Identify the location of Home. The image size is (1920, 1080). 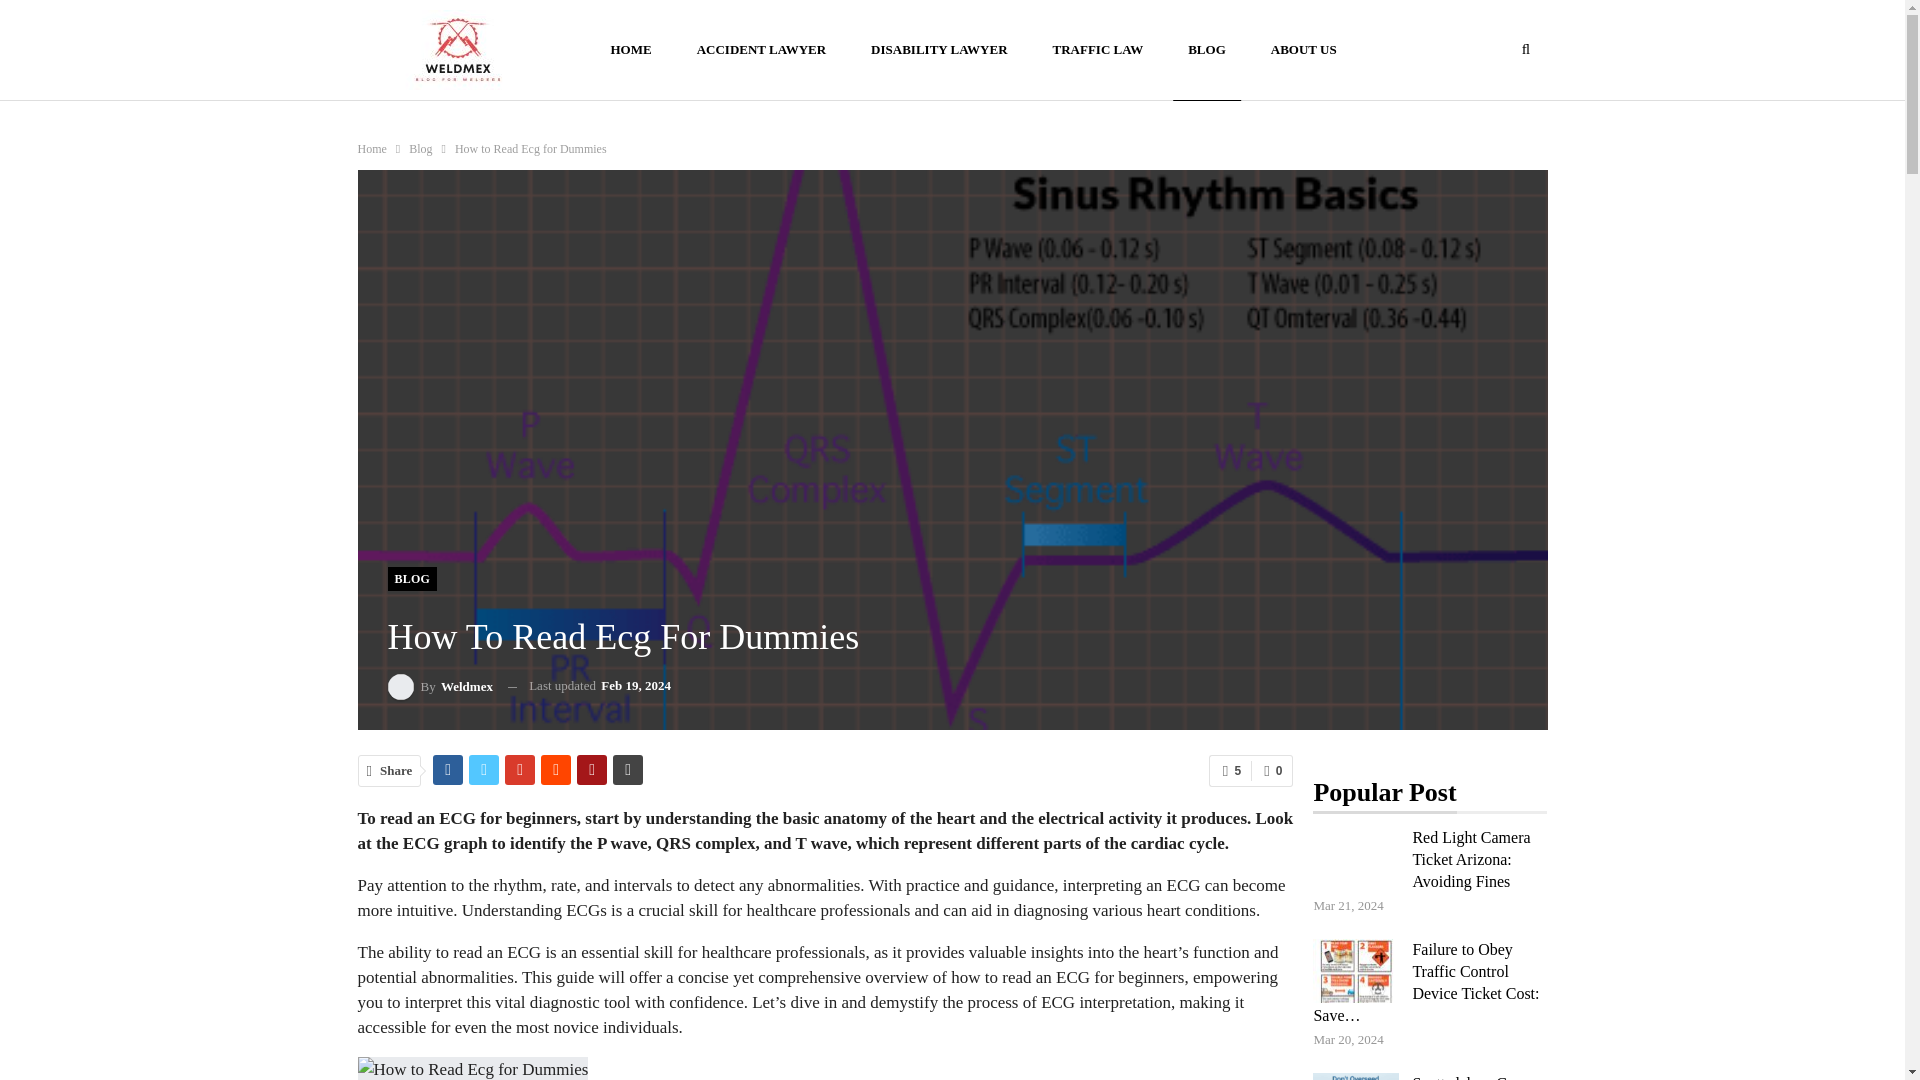
(372, 148).